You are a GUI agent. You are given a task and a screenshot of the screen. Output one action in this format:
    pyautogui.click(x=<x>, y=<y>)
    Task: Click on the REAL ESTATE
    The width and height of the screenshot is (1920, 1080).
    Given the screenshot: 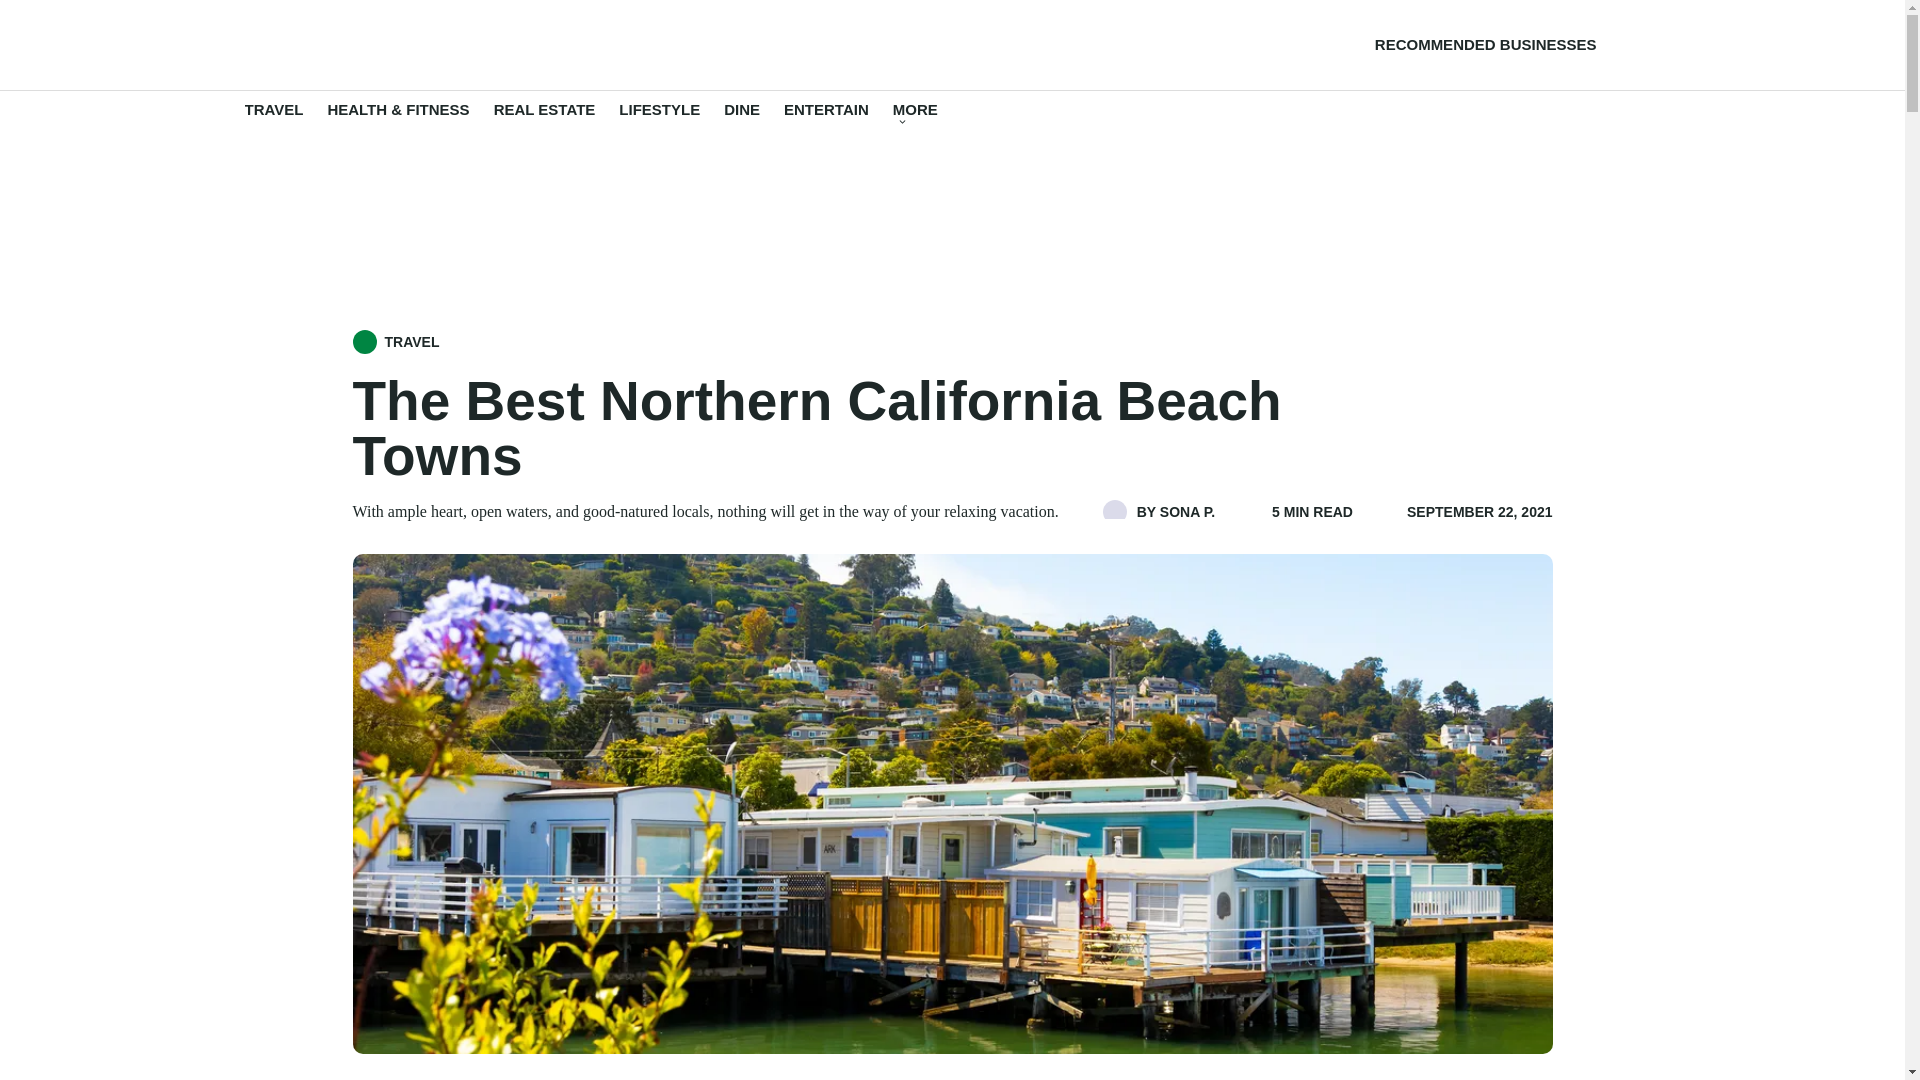 What is the action you would take?
    pyautogui.click(x=544, y=116)
    